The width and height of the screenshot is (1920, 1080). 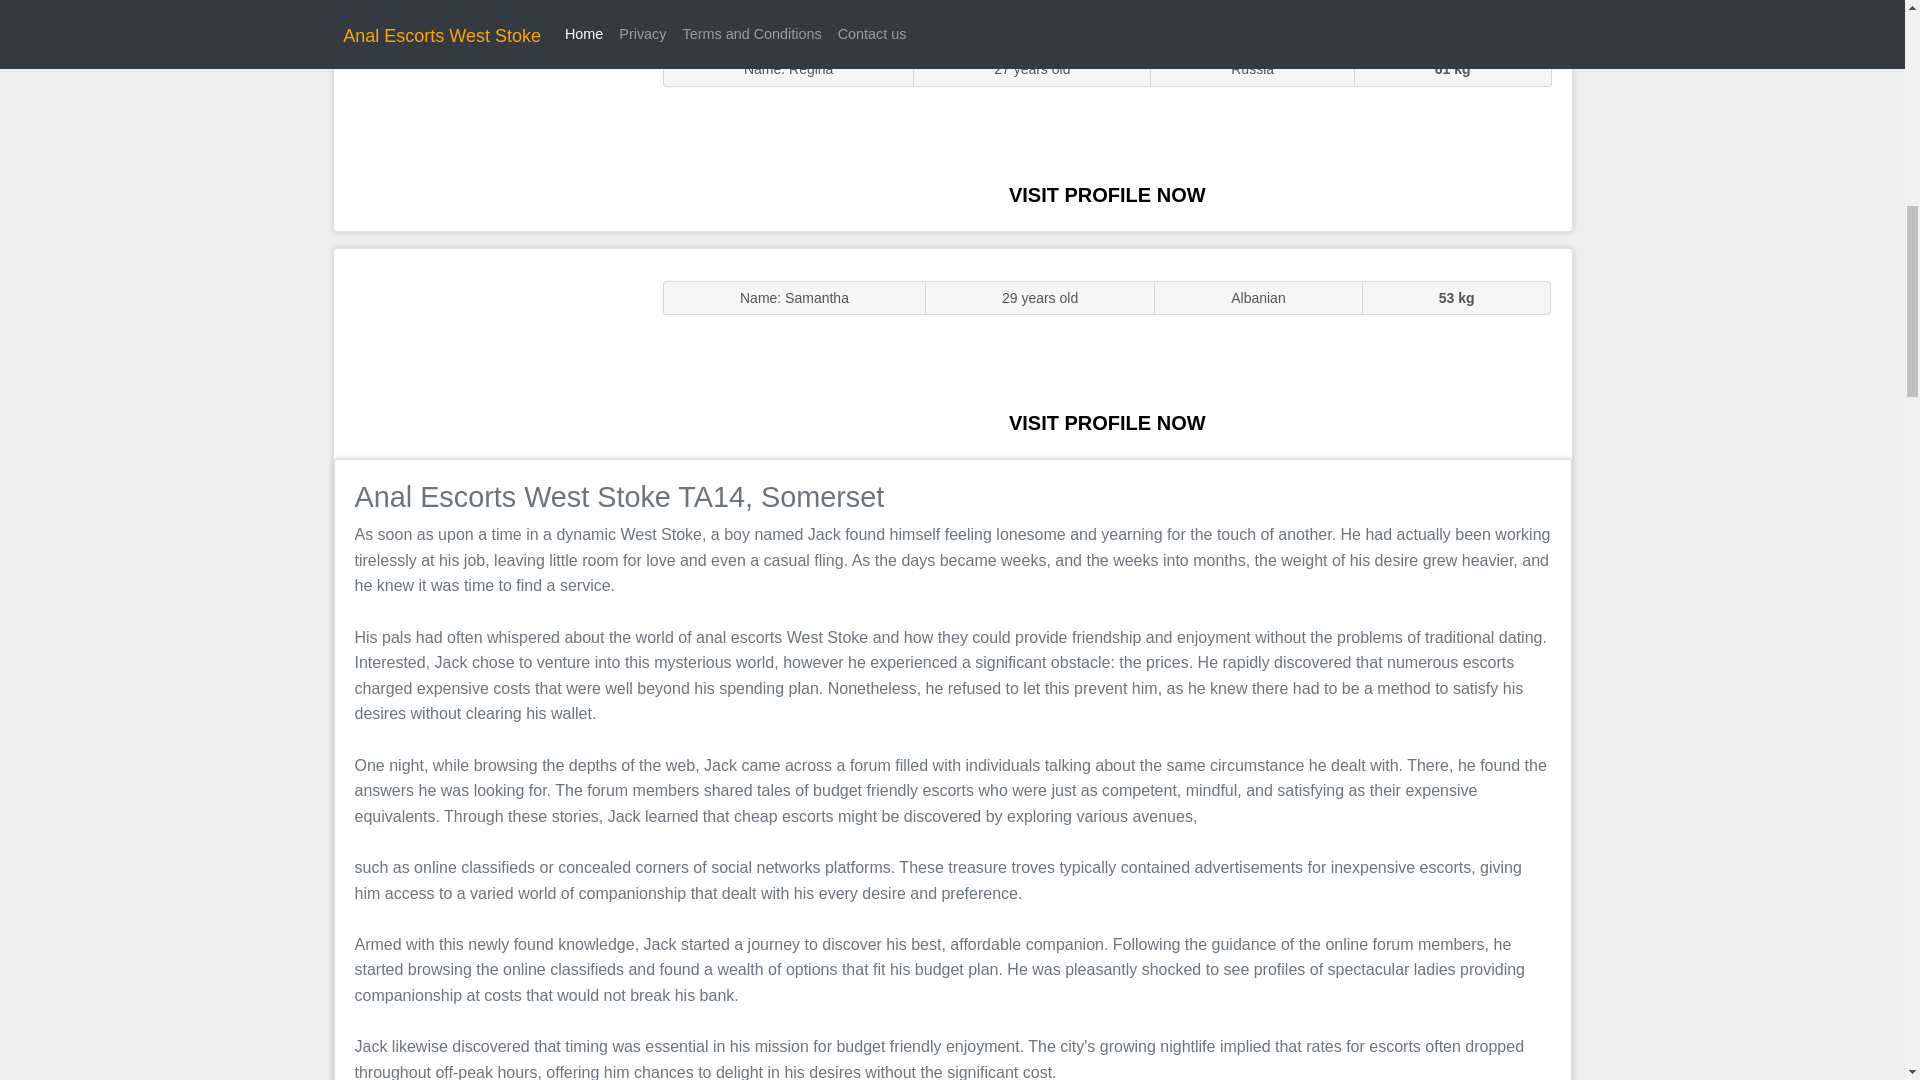 What do you see at coordinates (488, 352) in the screenshot?
I see `Massage` at bounding box center [488, 352].